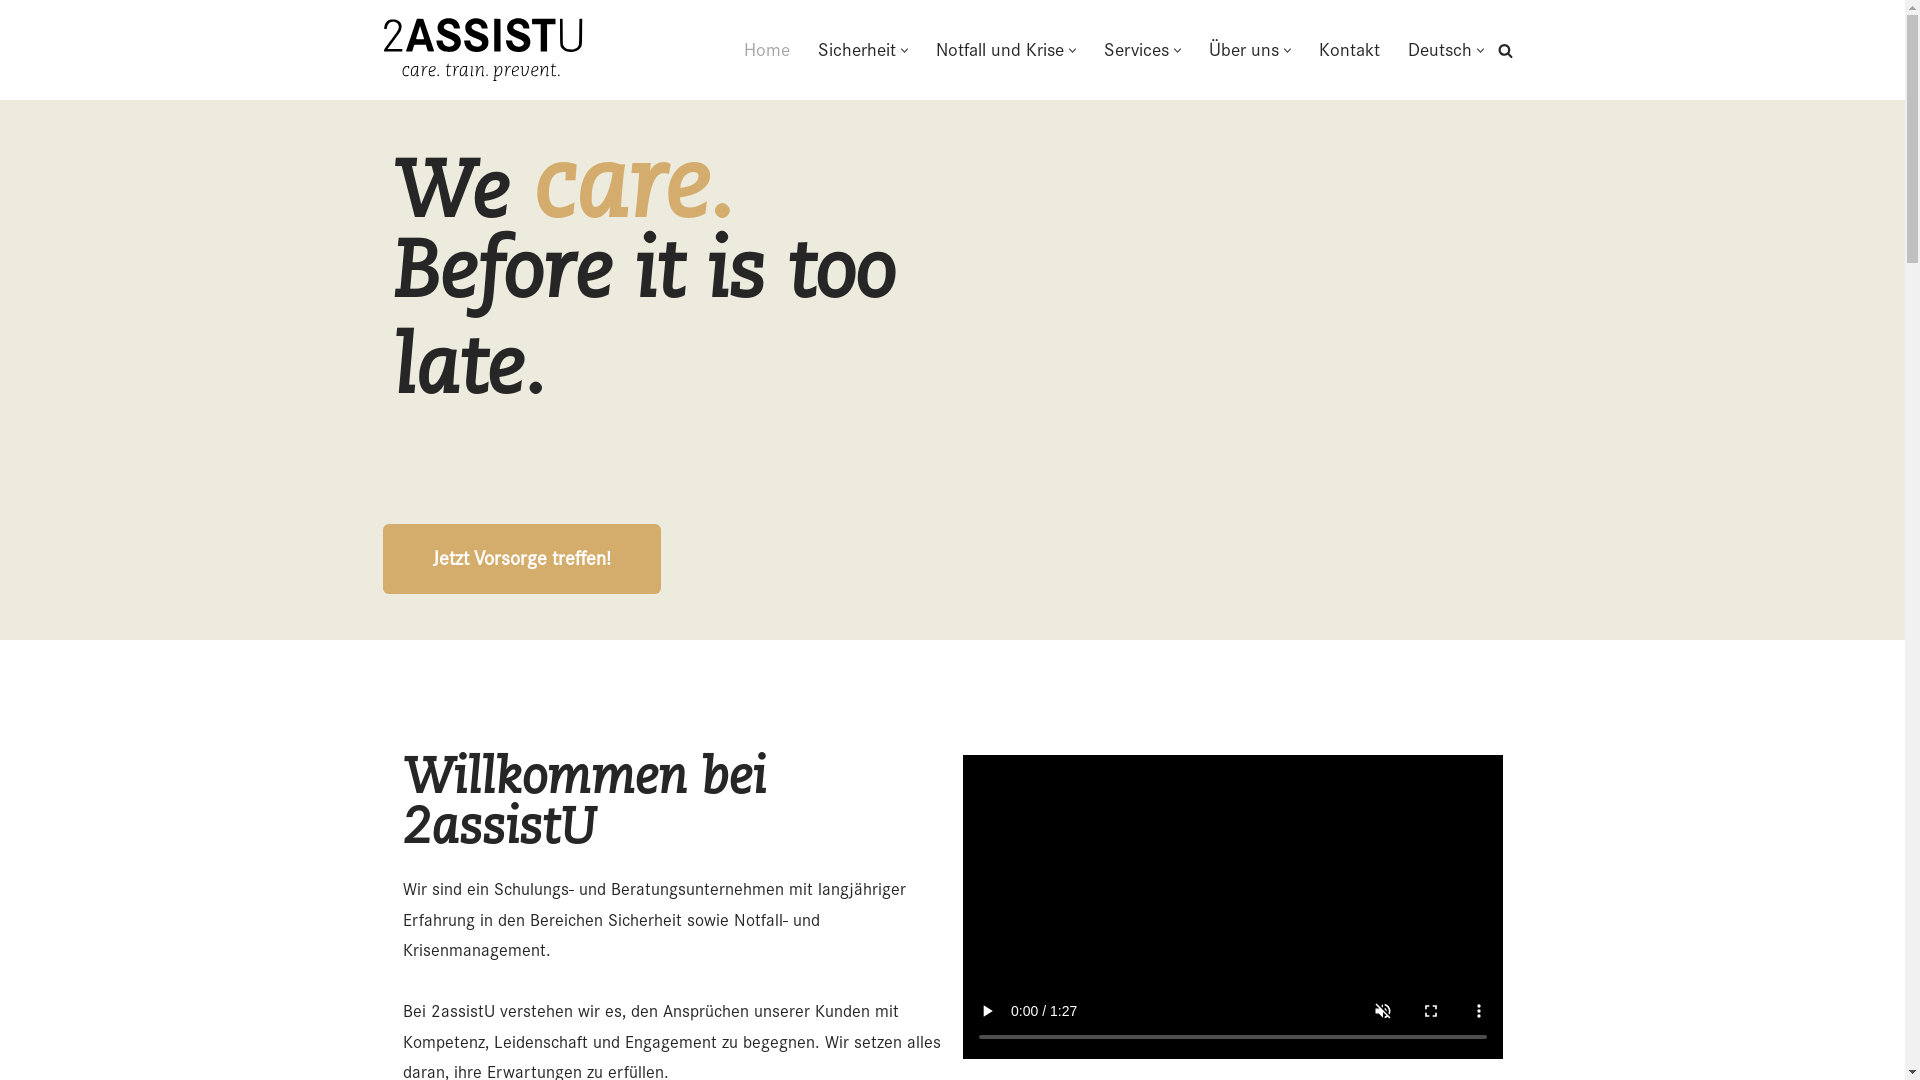 The width and height of the screenshot is (1920, 1080). I want to click on Services, so click(1136, 50).